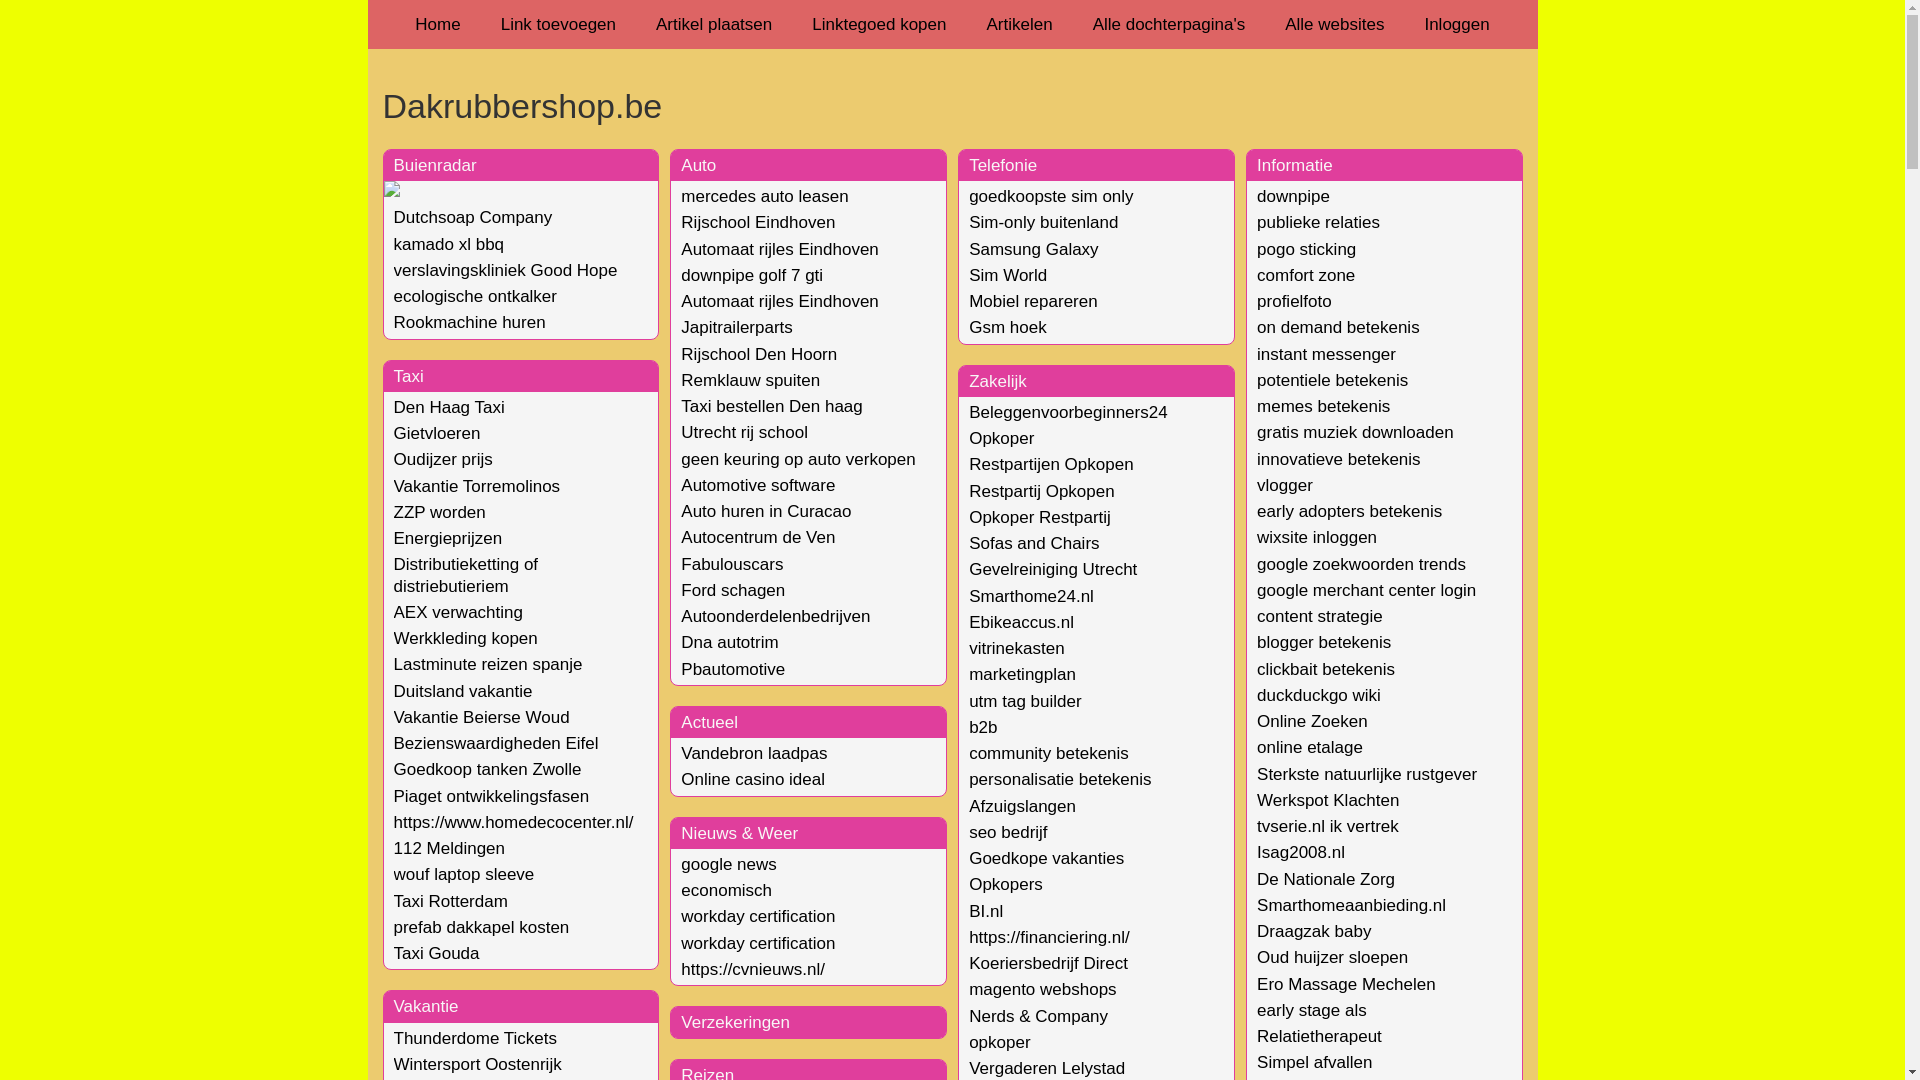 The height and width of the screenshot is (1080, 1920). What do you see at coordinates (464, 692) in the screenshot?
I see `Duitsland vakantie` at bounding box center [464, 692].